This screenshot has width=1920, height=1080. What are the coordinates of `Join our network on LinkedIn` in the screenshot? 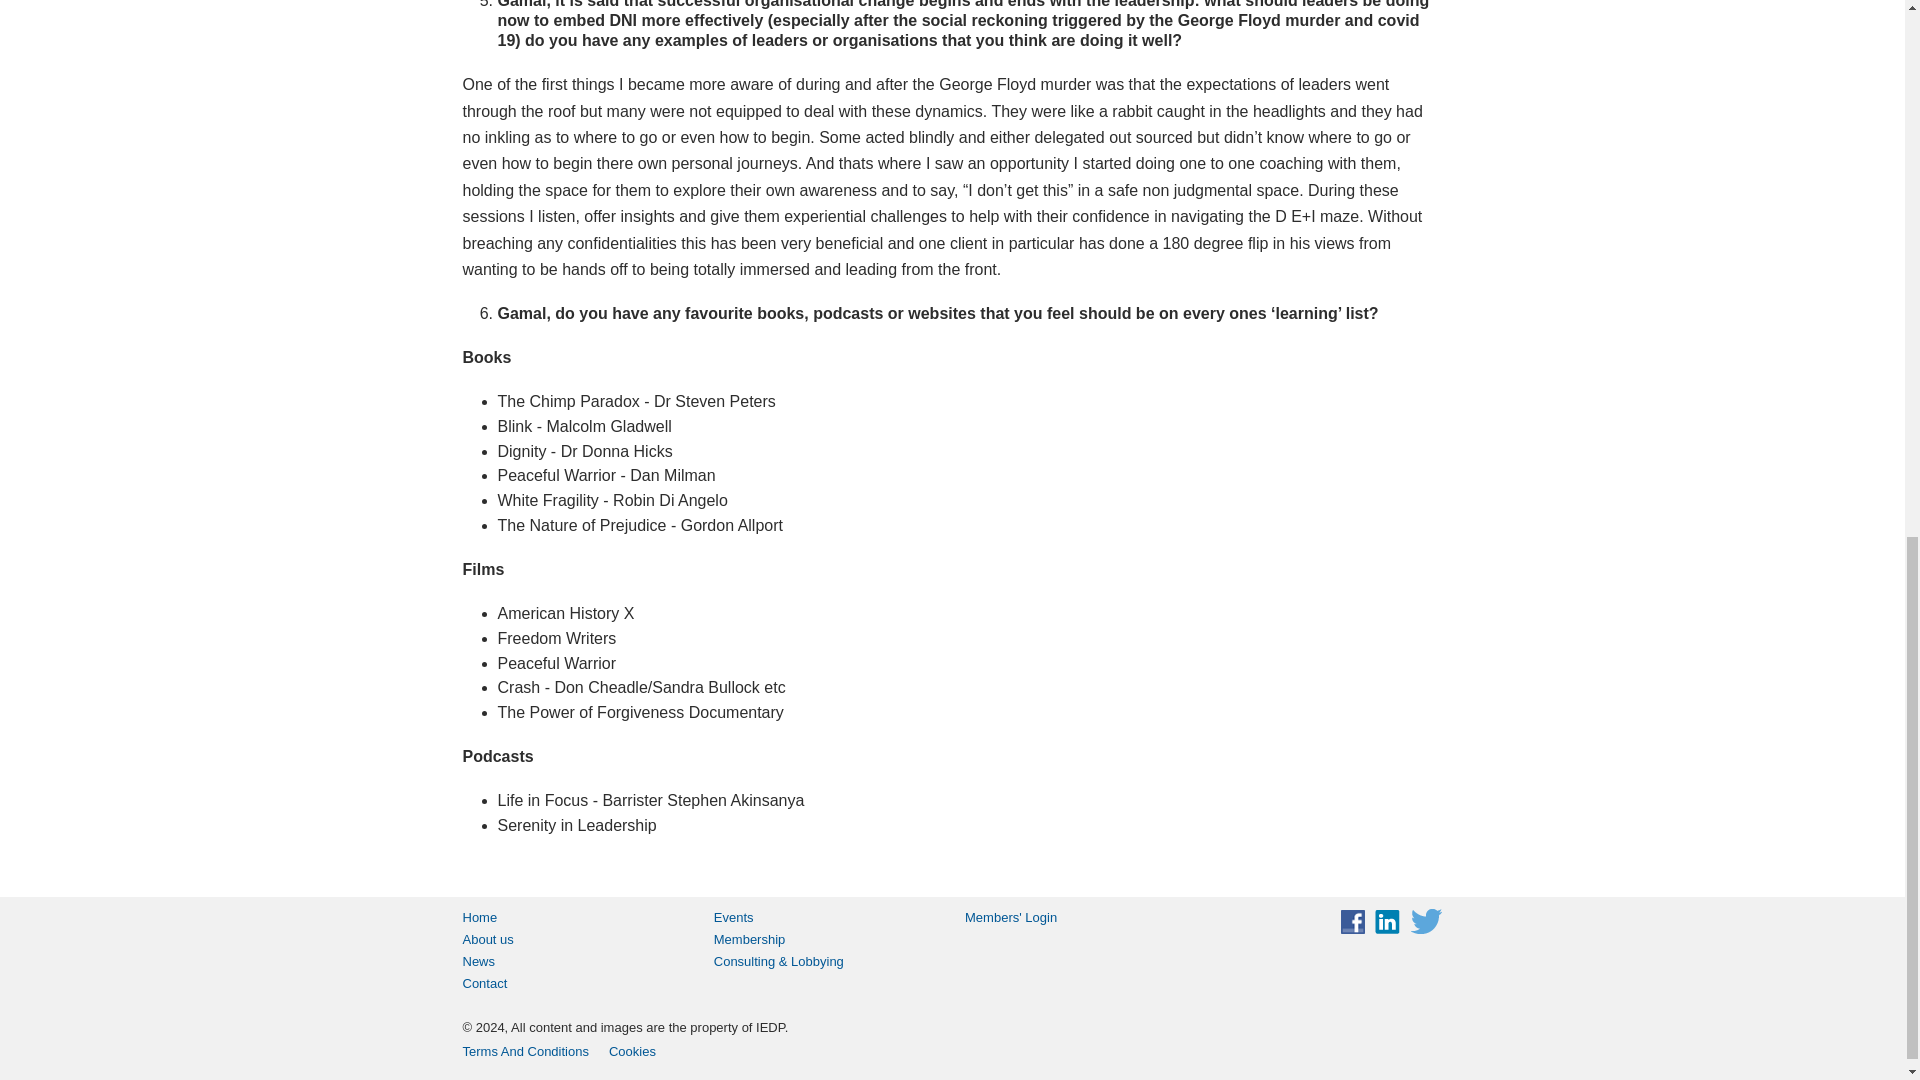 It's located at (1386, 922).